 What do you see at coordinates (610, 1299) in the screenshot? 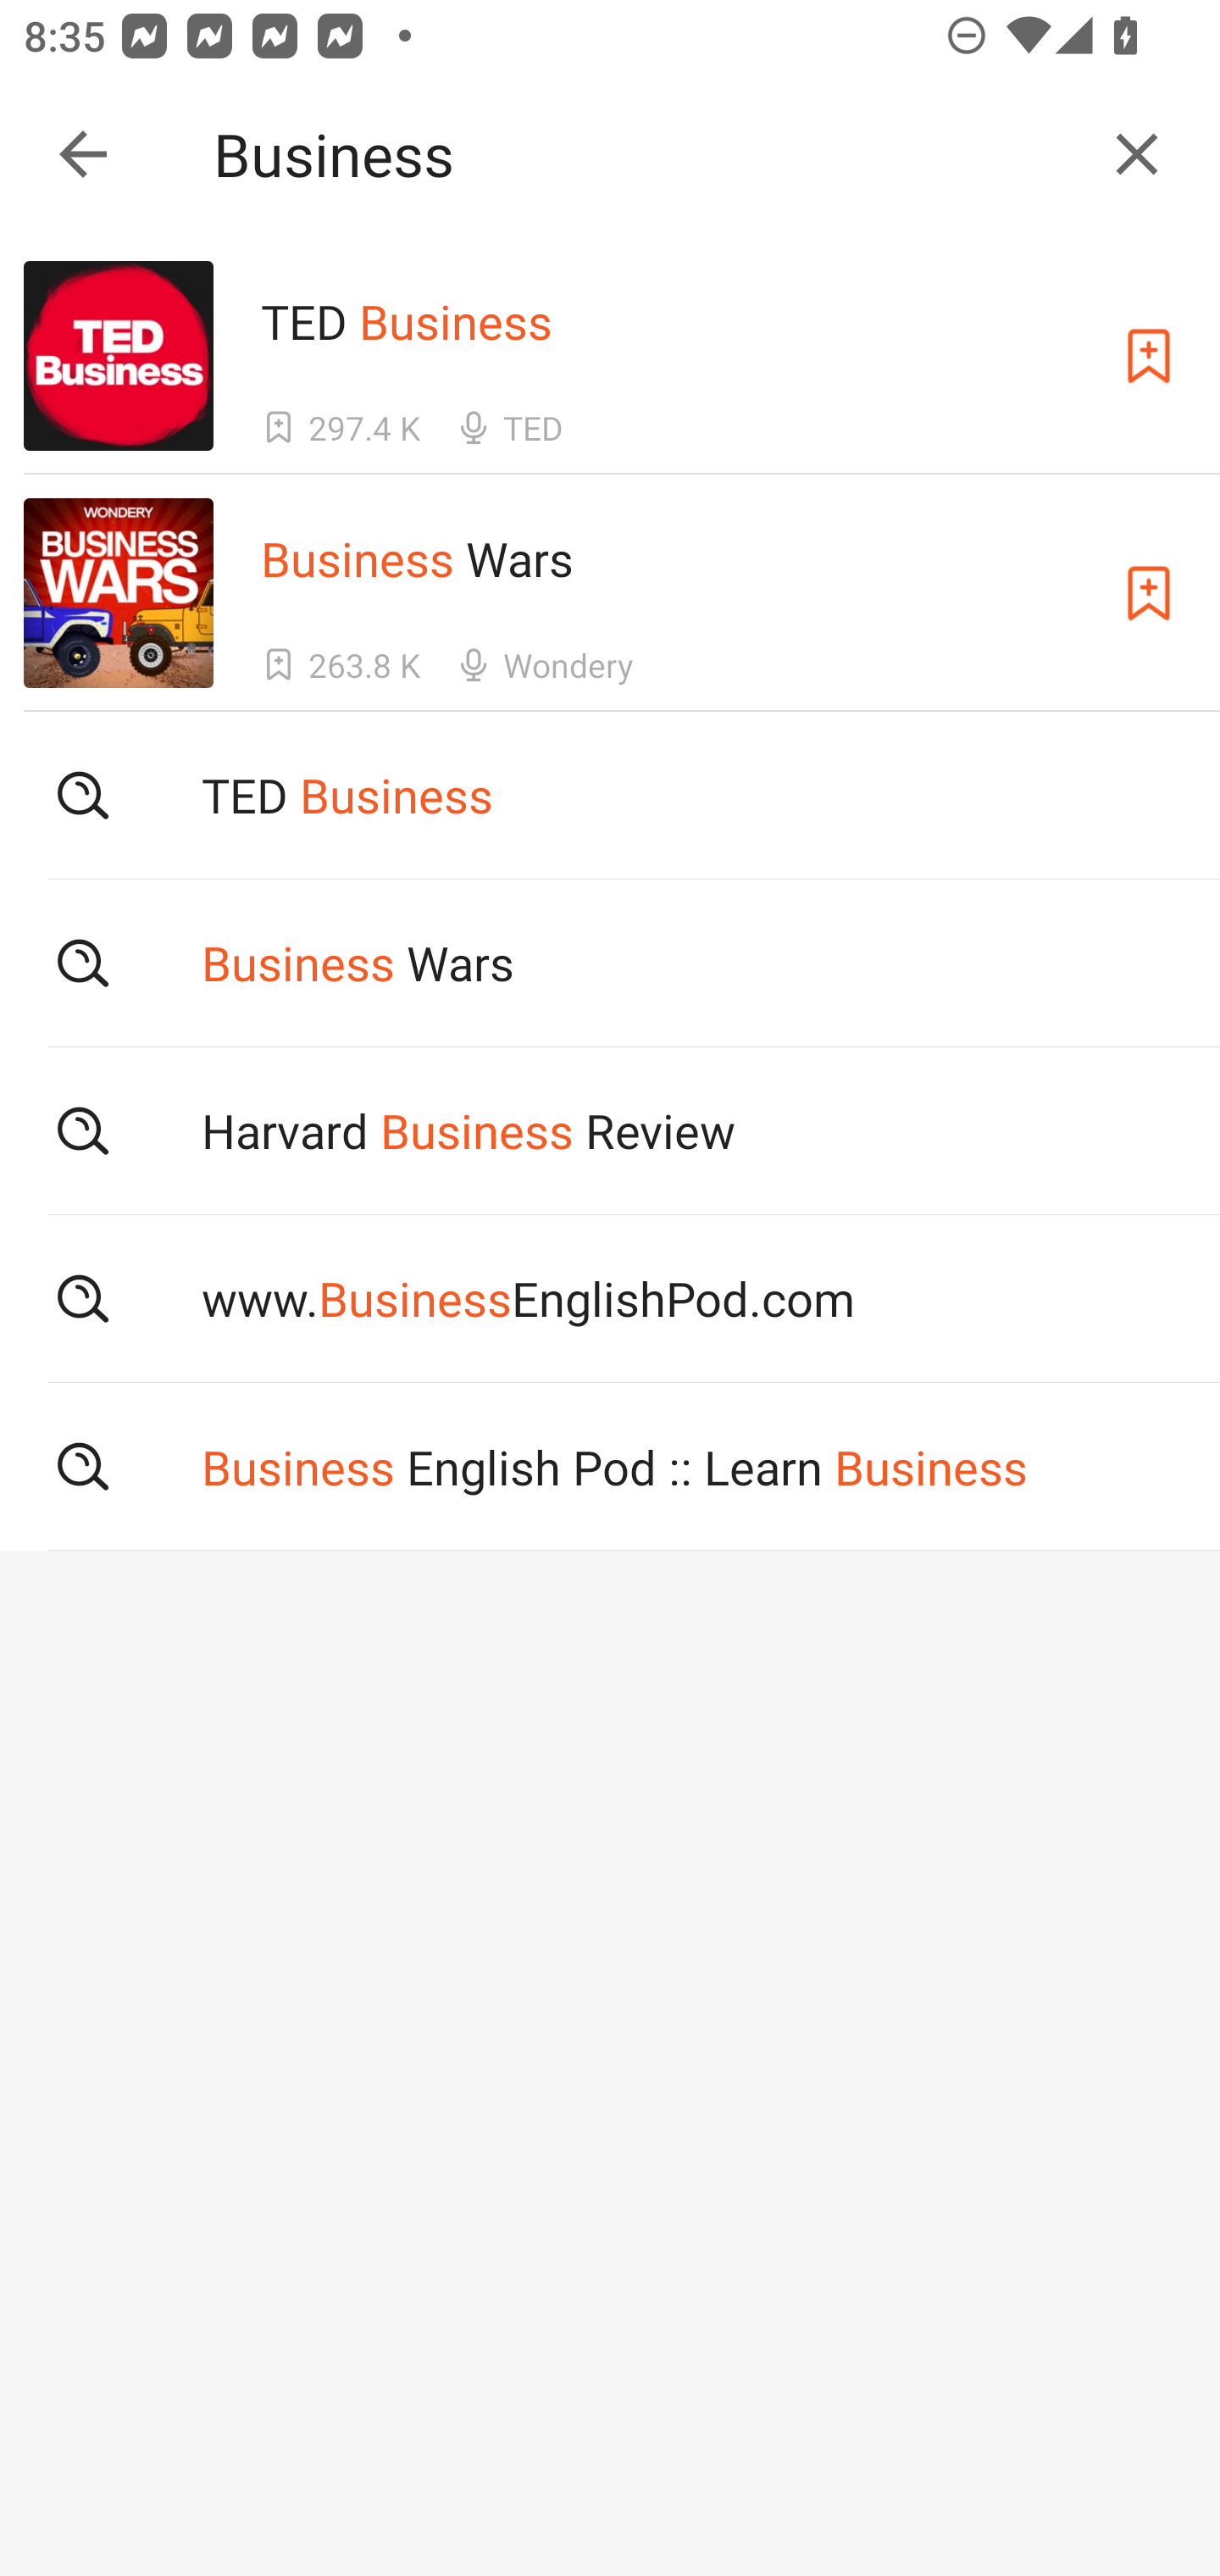
I see ` www.BusinessEnglishPod.com` at bounding box center [610, 1299].